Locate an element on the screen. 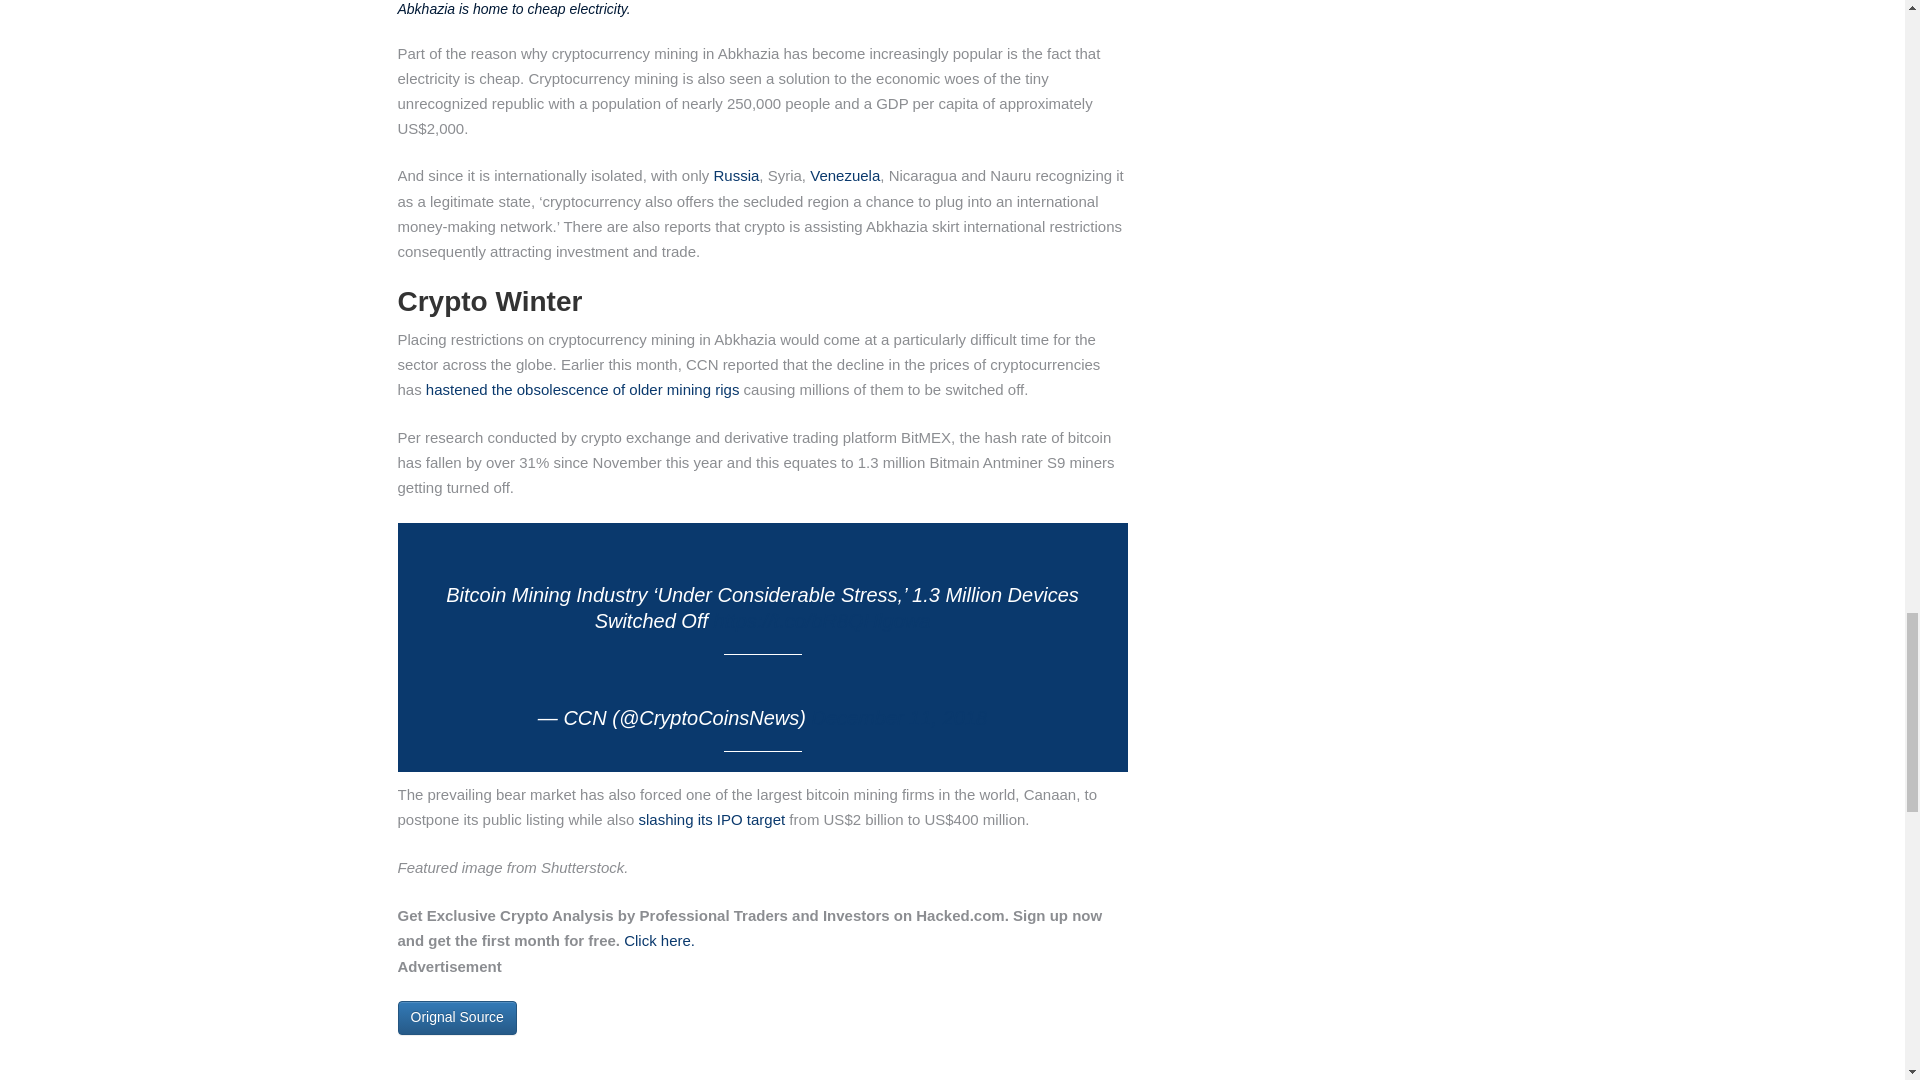 The image size is (1920, 1080). Russia is located at coordinates (737, 175).